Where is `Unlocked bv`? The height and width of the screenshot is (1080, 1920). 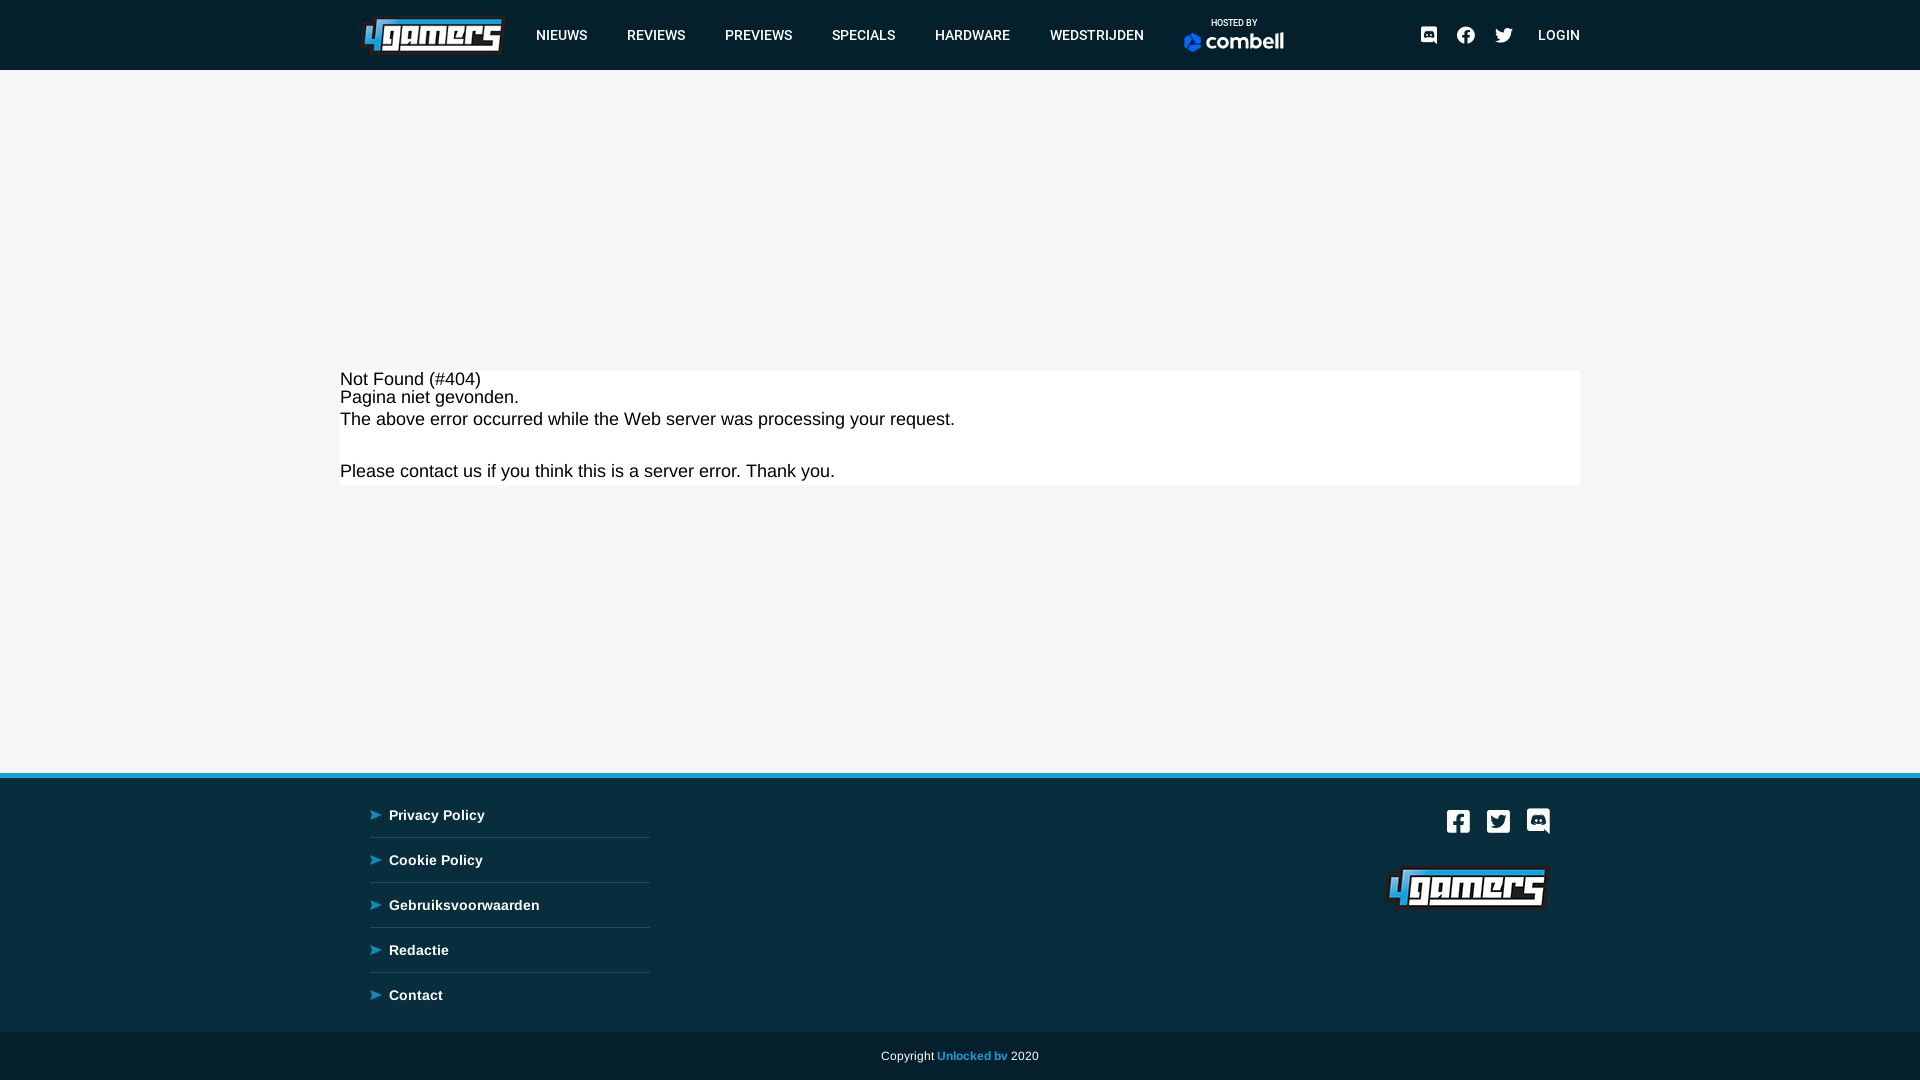 Unlocked bv is located at coordinates (972, 1056).